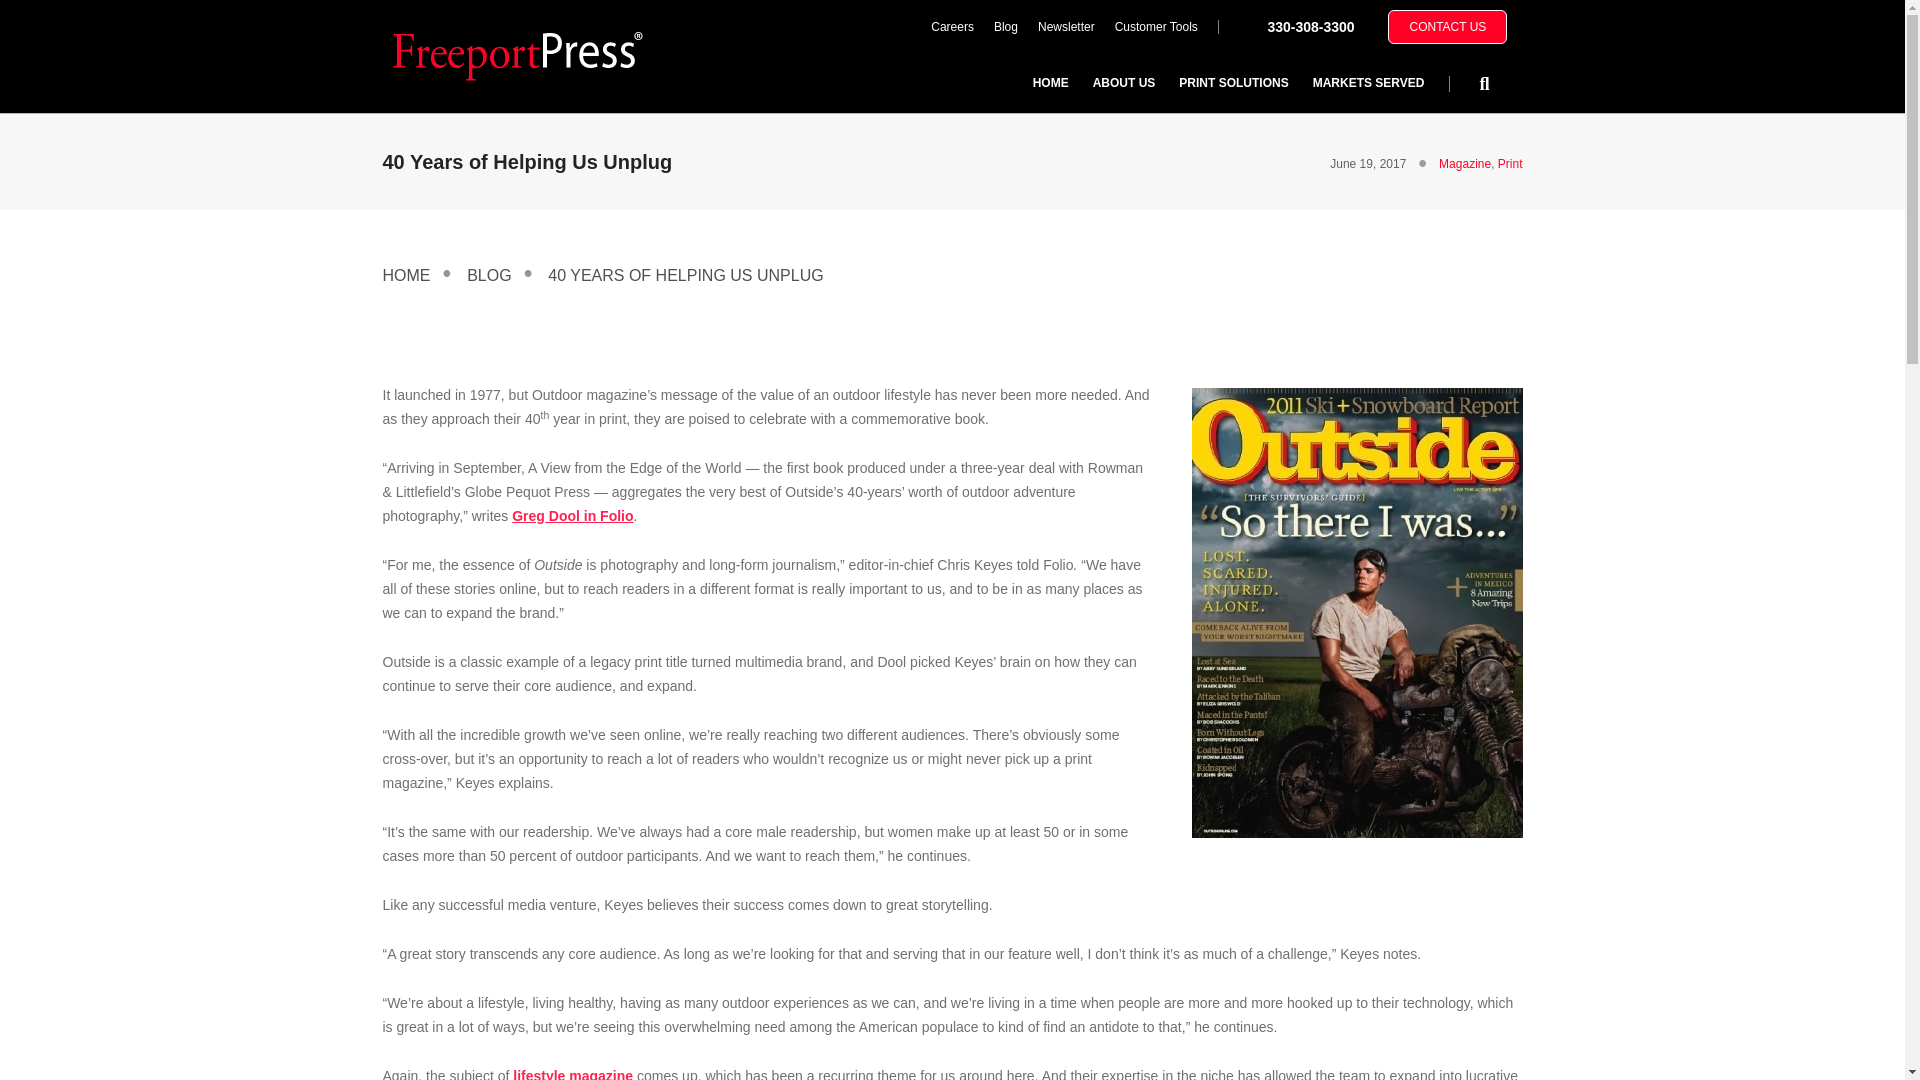 The width and height of the screenshot is (1920, 1080). Describe the element at coordinates (1310, 26) in the screenshot. I see `330-308-3300` at that location.